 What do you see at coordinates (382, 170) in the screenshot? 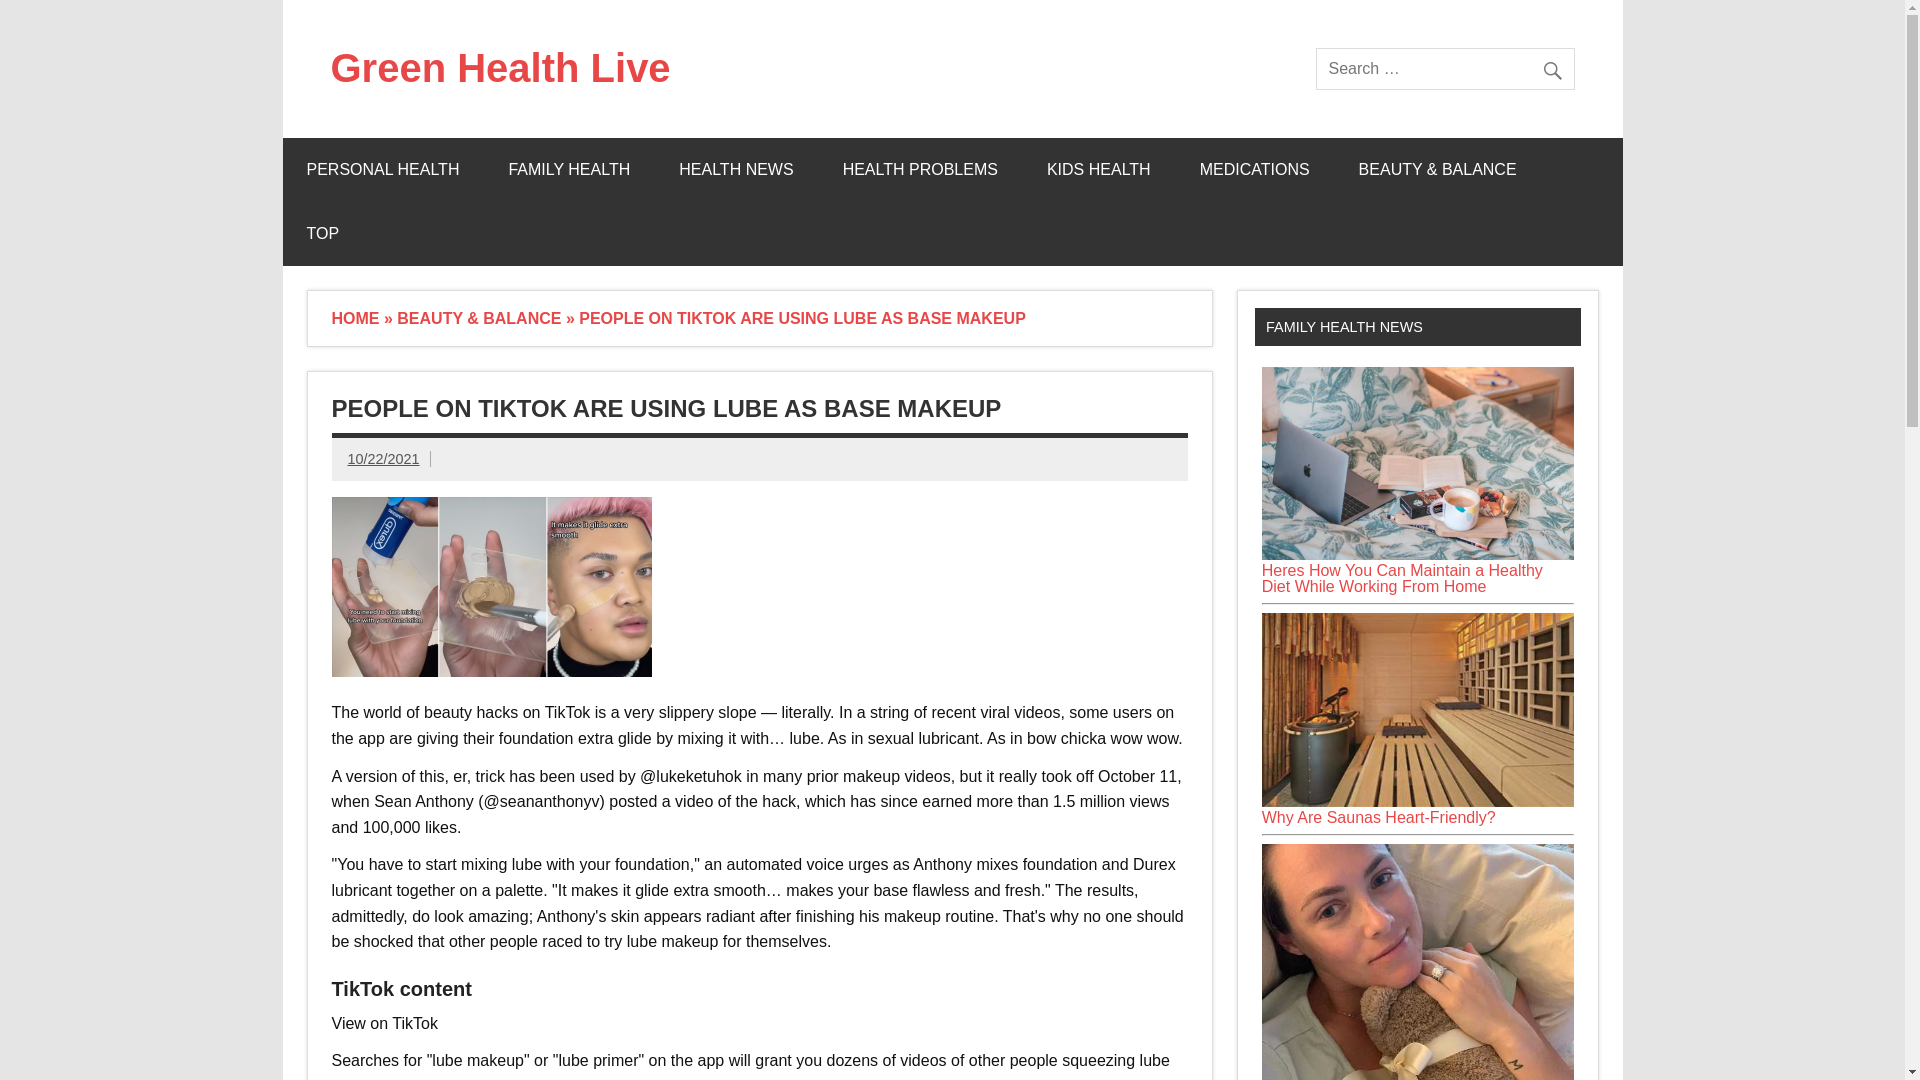
I see `PERSONAL HEALTH` at bounding box center [382, 170].